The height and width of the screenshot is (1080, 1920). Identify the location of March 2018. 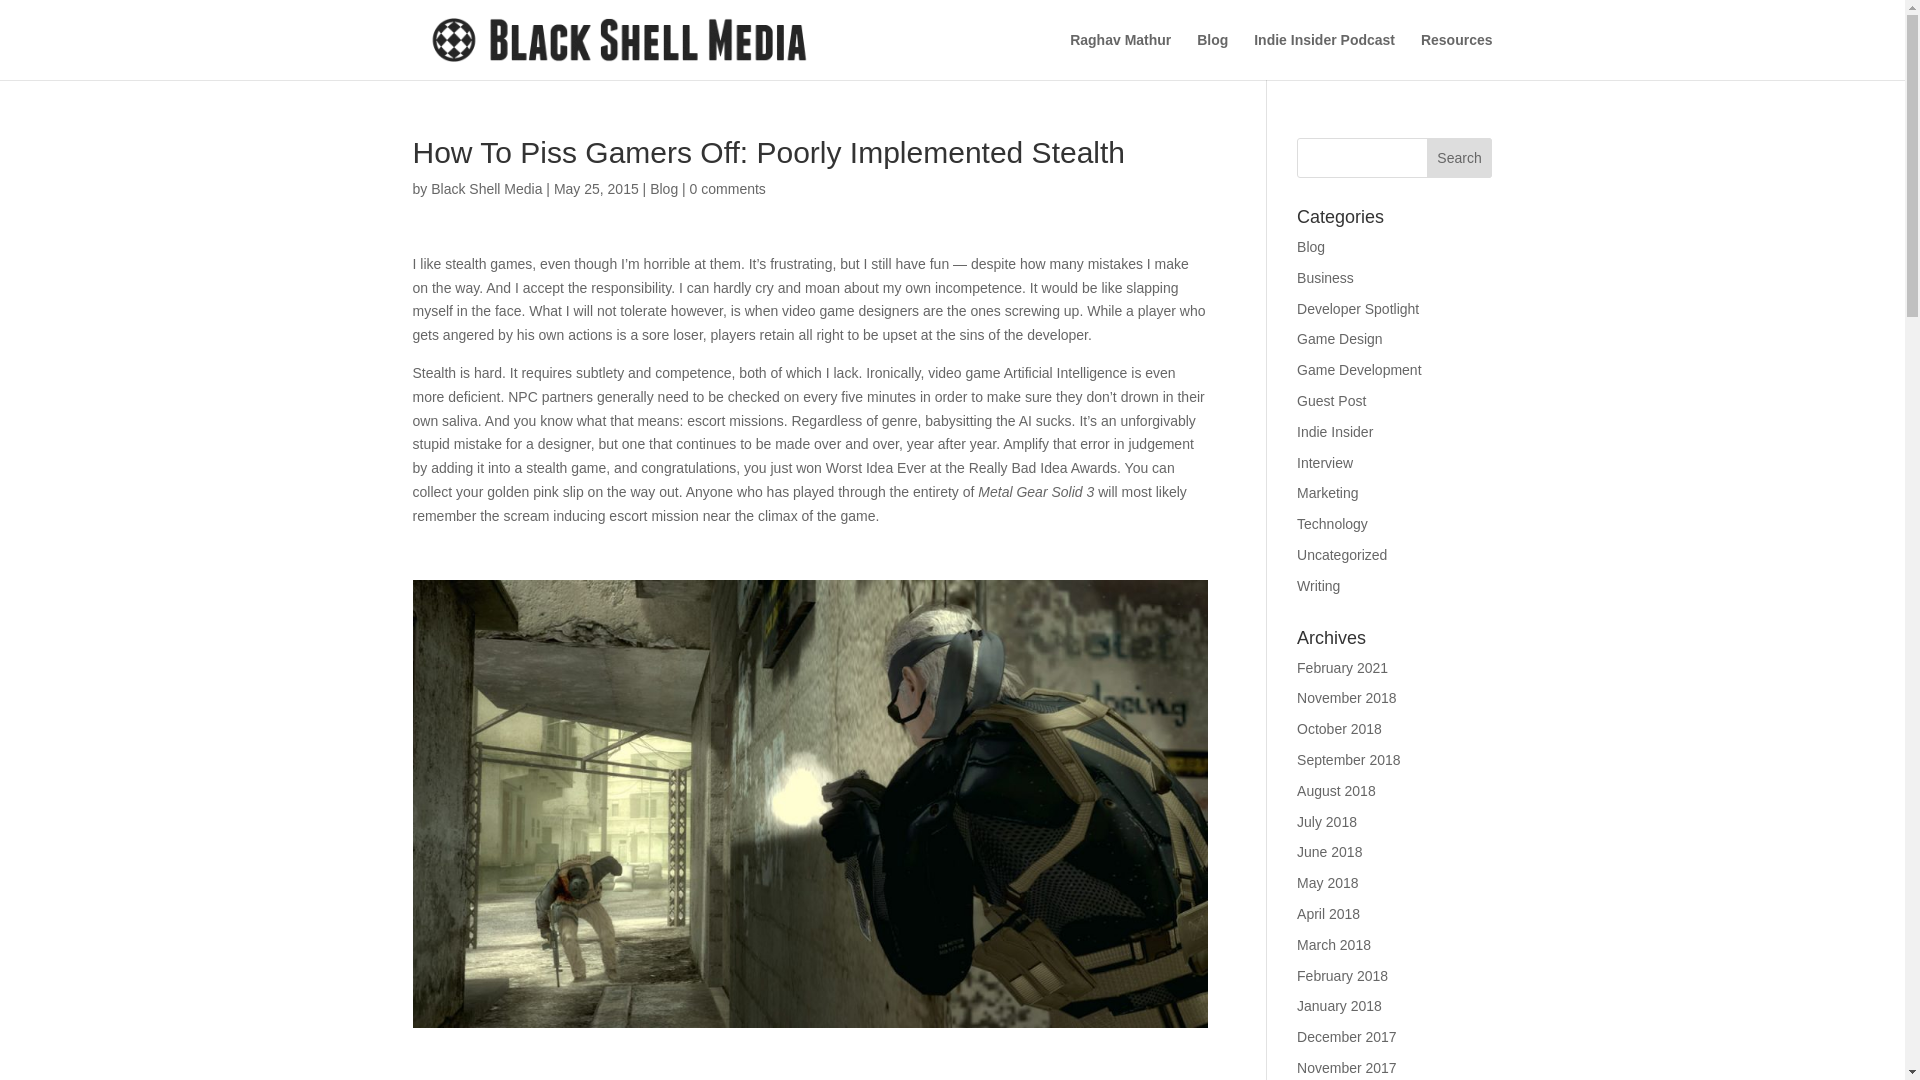
(1334, 944).